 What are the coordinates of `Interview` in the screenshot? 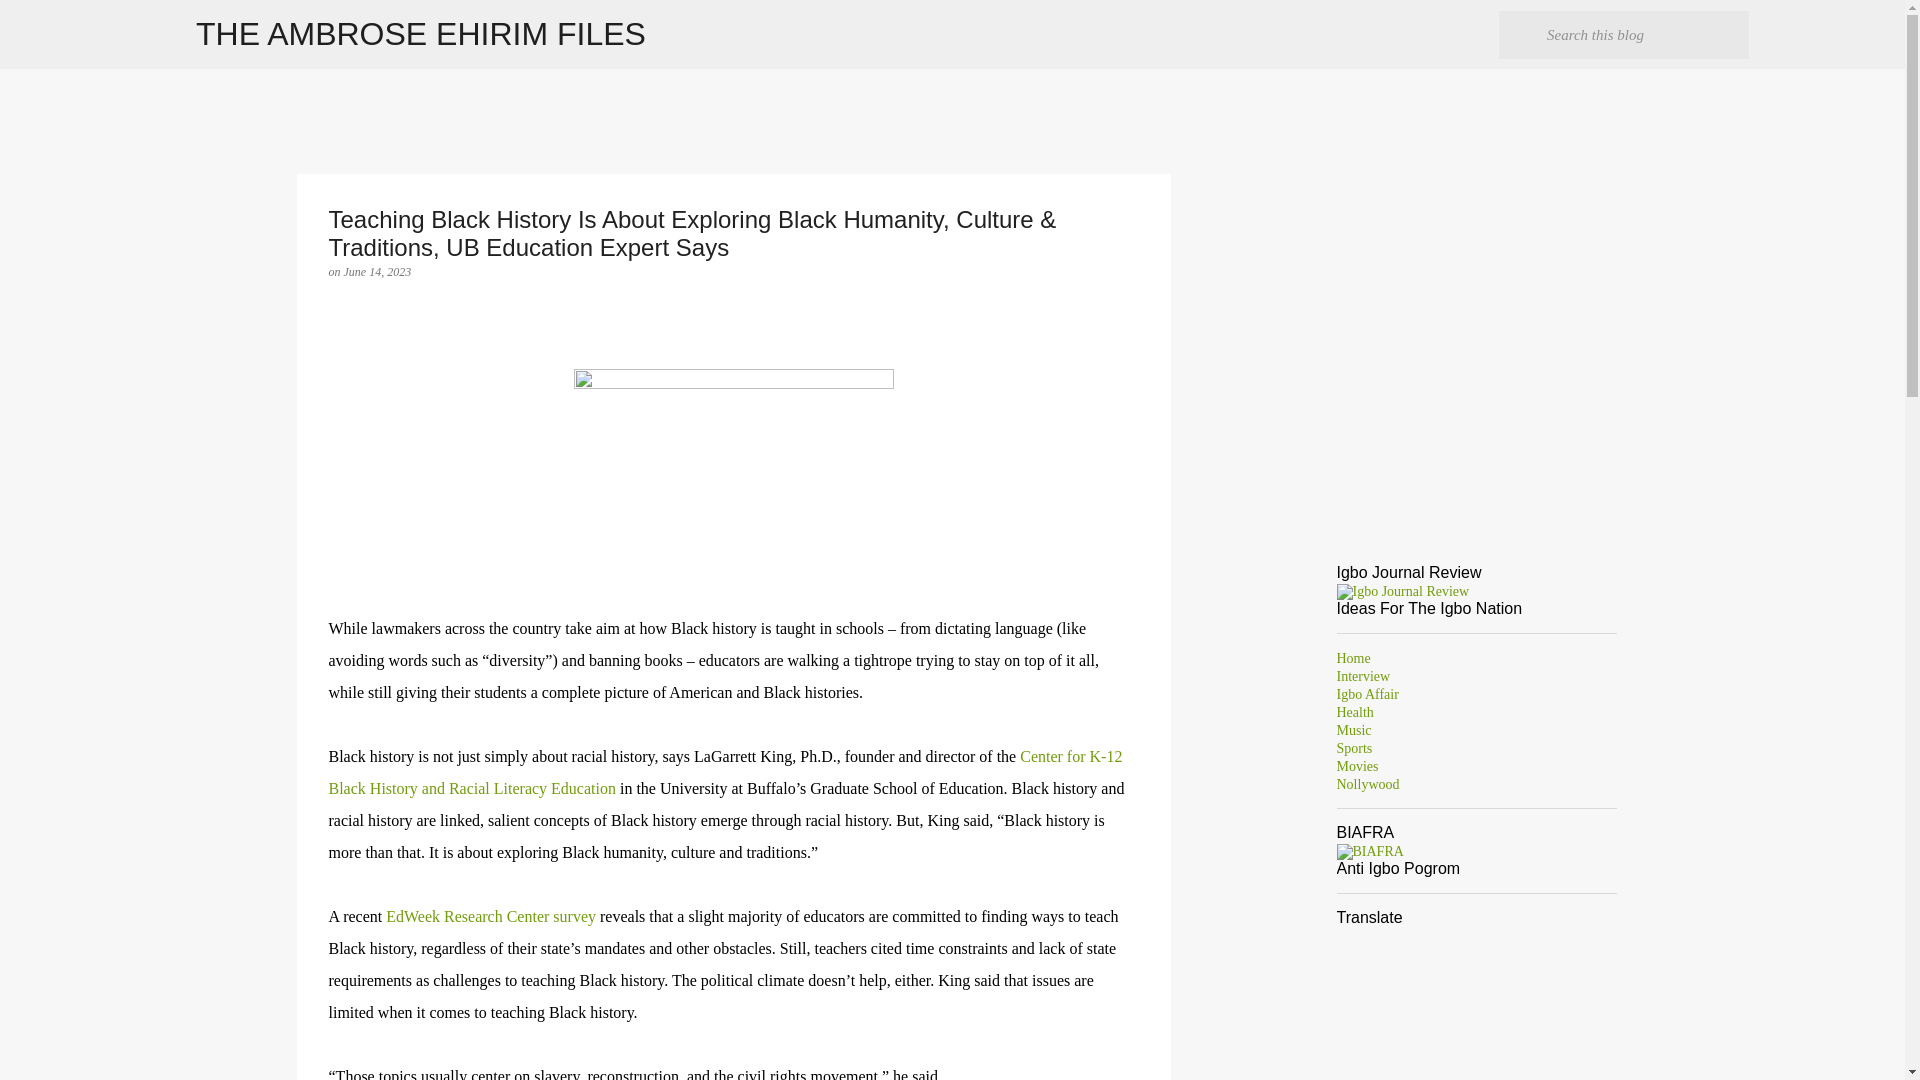 It's located at (1363, 676).